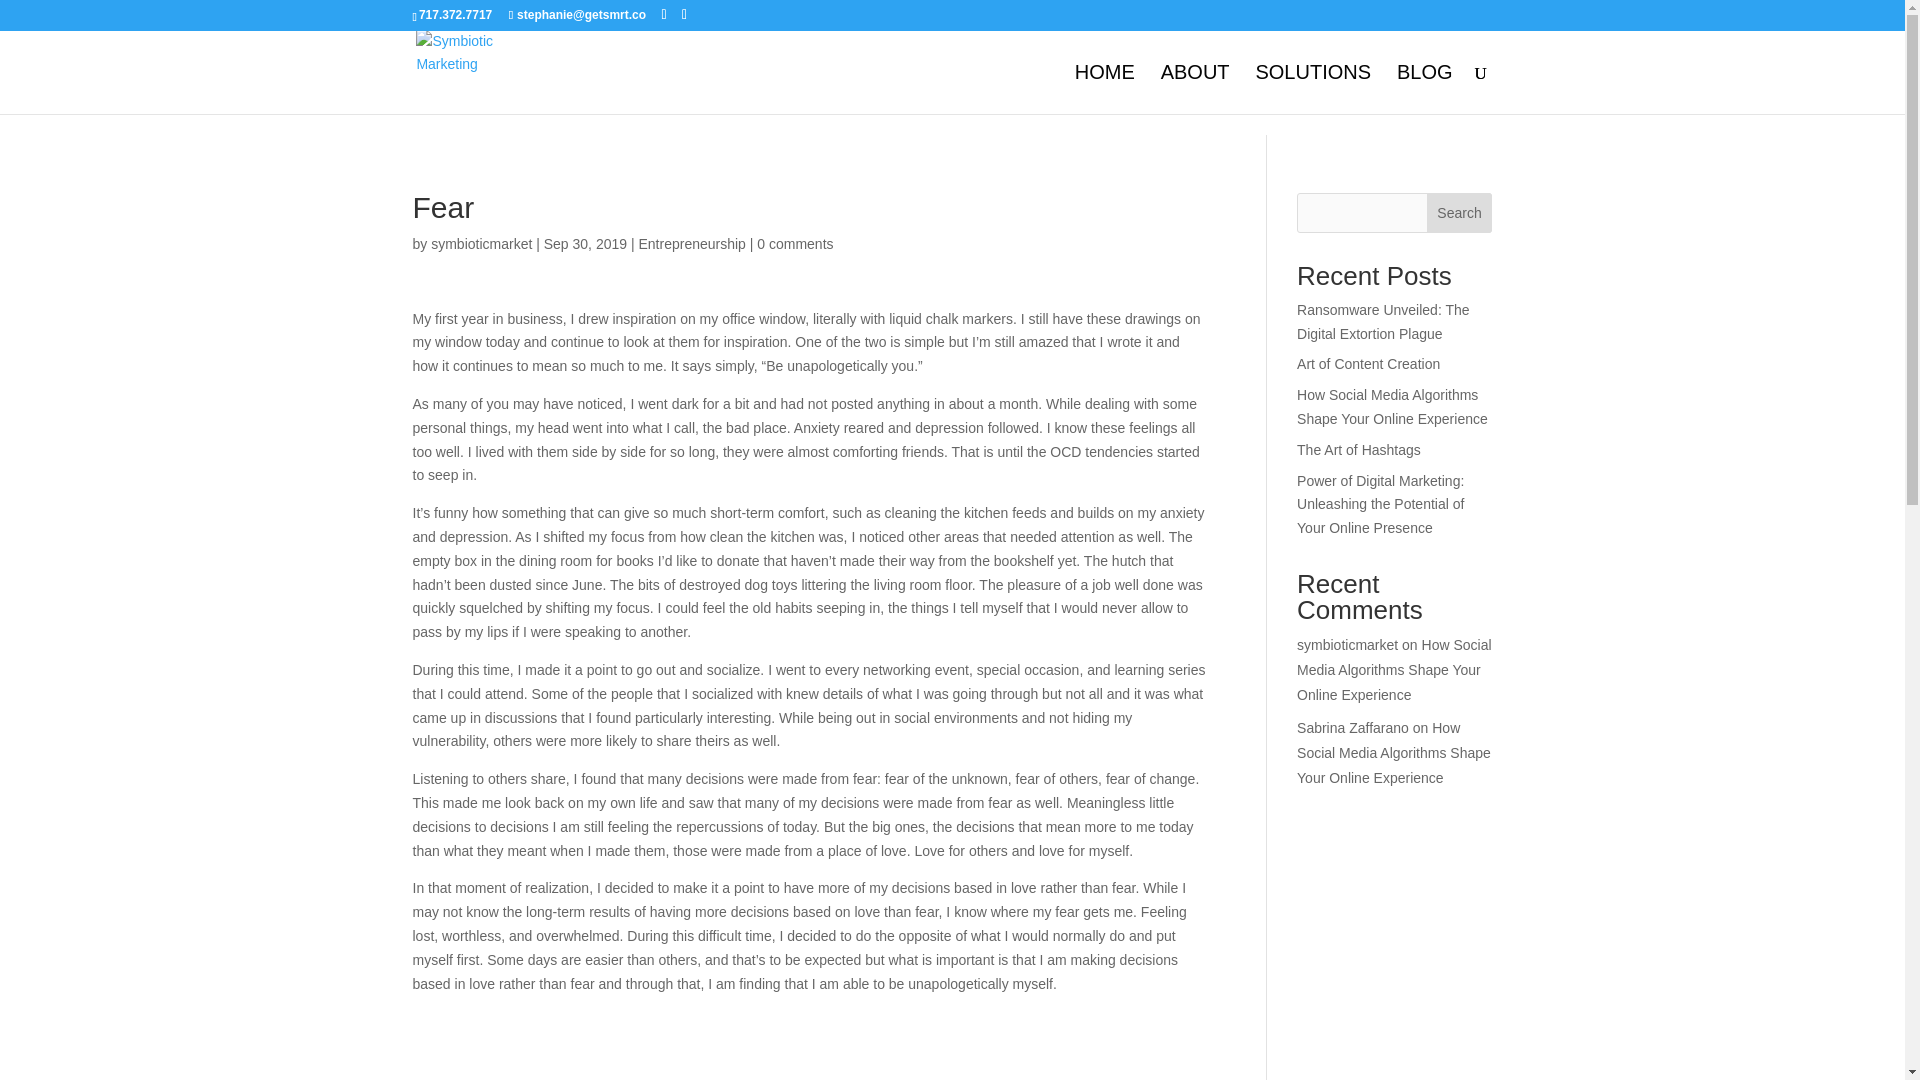 The height and width of the screenshot is (1080, 1920). What do you see at coordinates (1384, 322) in the screenshot?
I see `Ransomware Unveiled: The Digital Extortion Plague` at bounding box center [1384, 322].